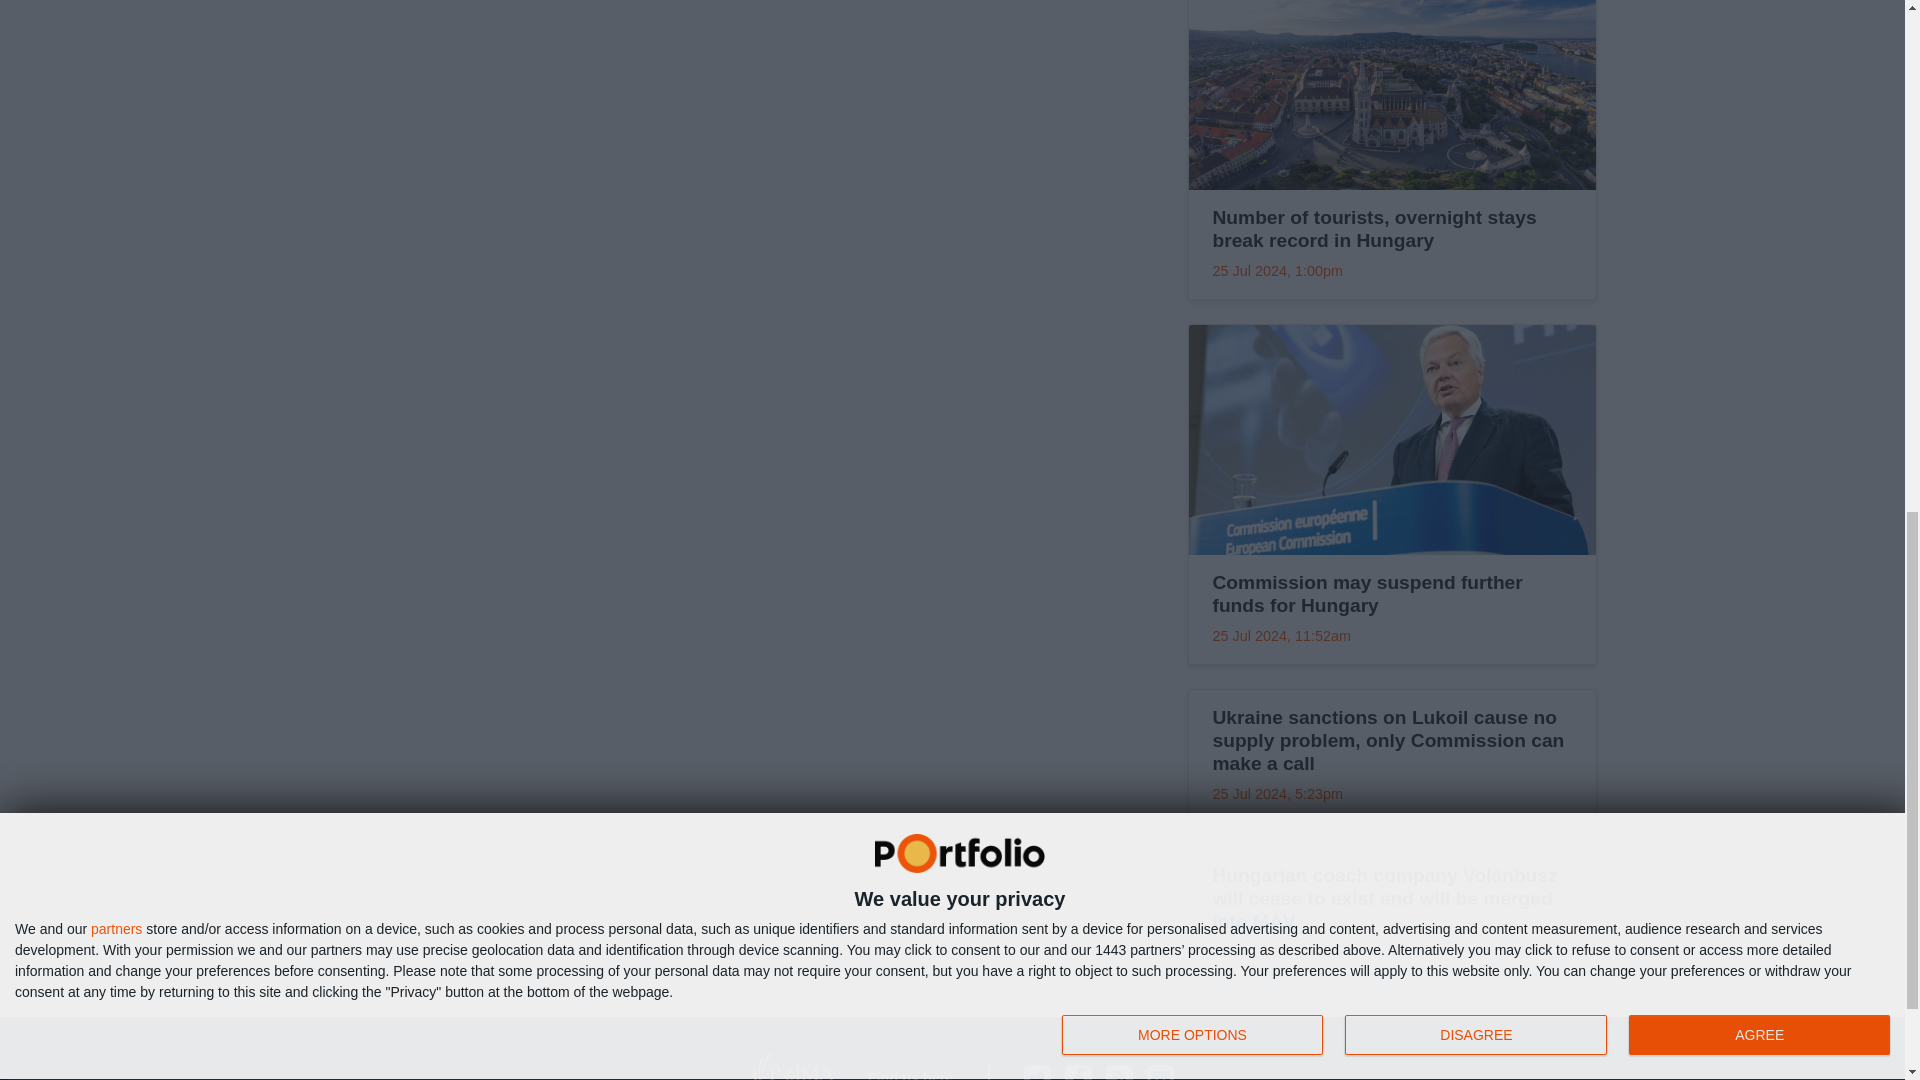  Describe the element at coordinates (1078, 1072) in the screenshot. I see `Facebook` at that location.